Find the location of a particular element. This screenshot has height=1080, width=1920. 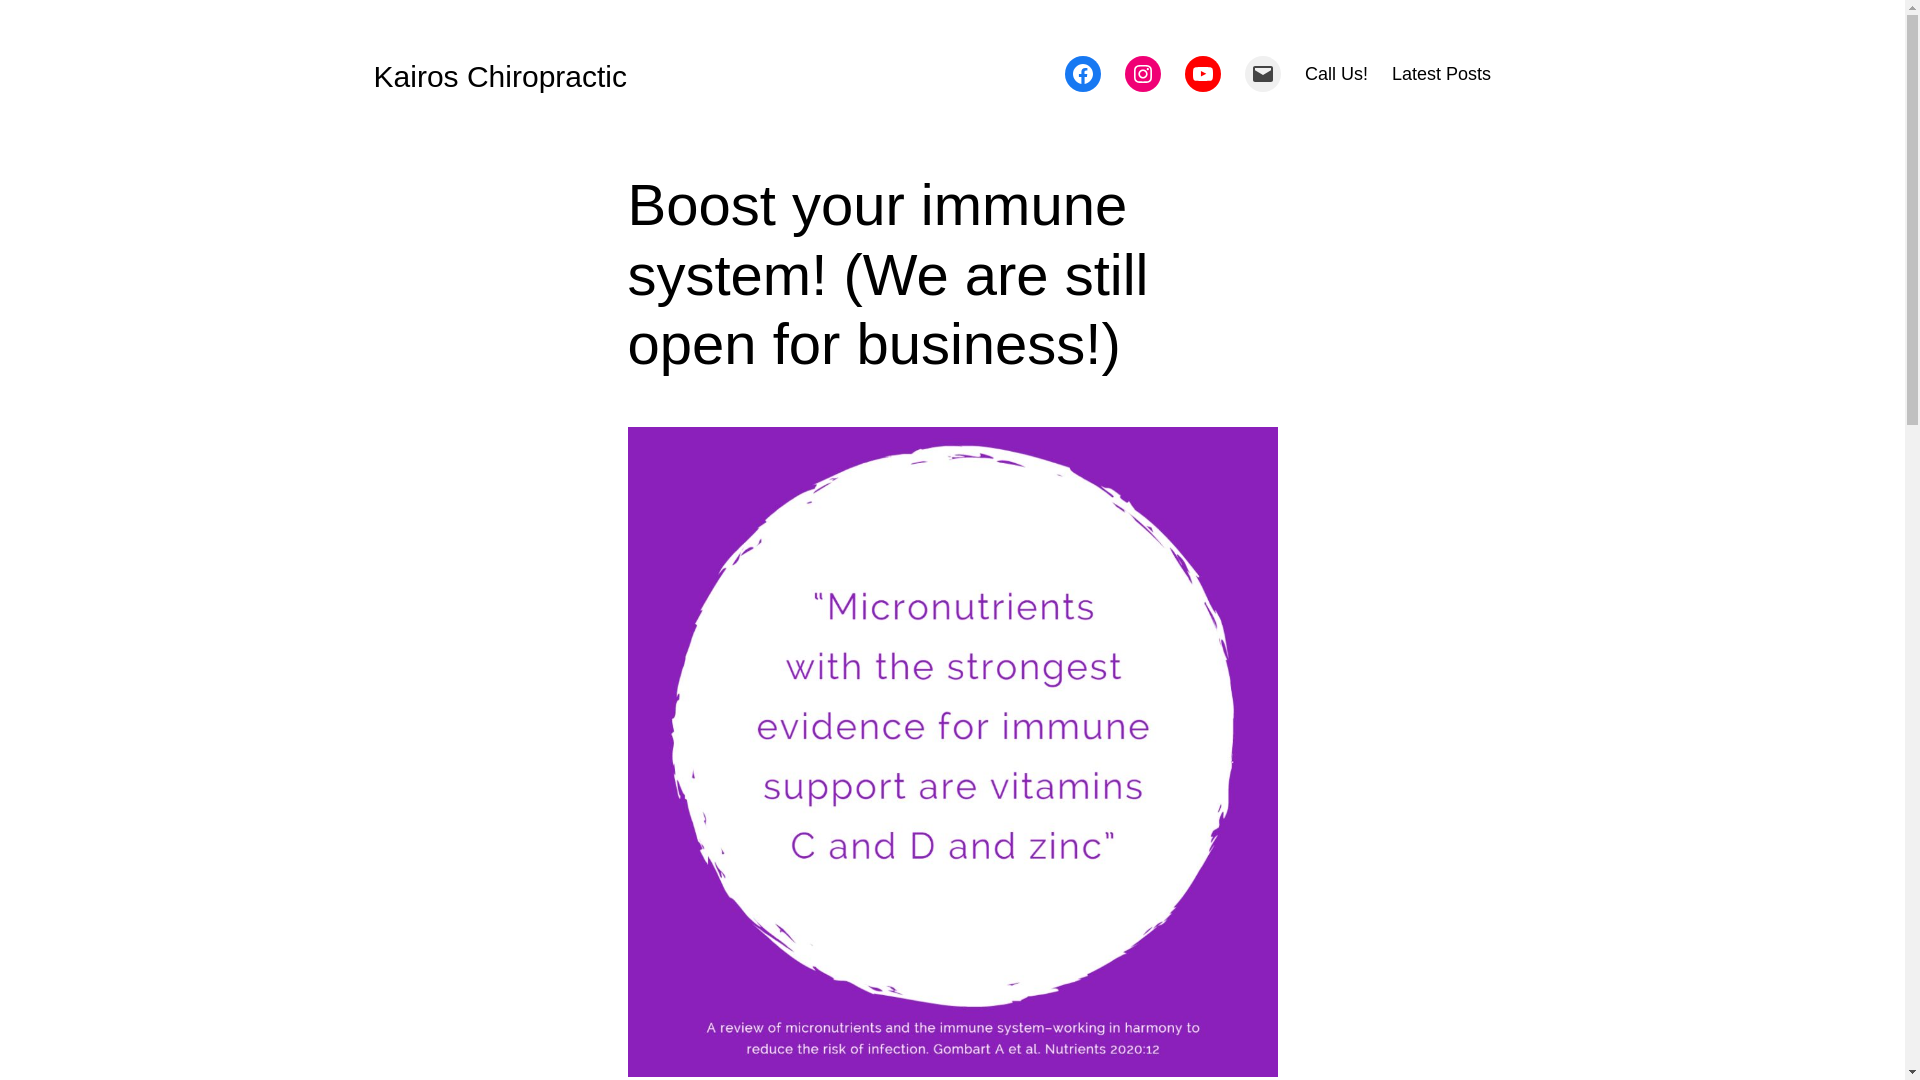

Latest Posts is located at coordinates (1442, 74).